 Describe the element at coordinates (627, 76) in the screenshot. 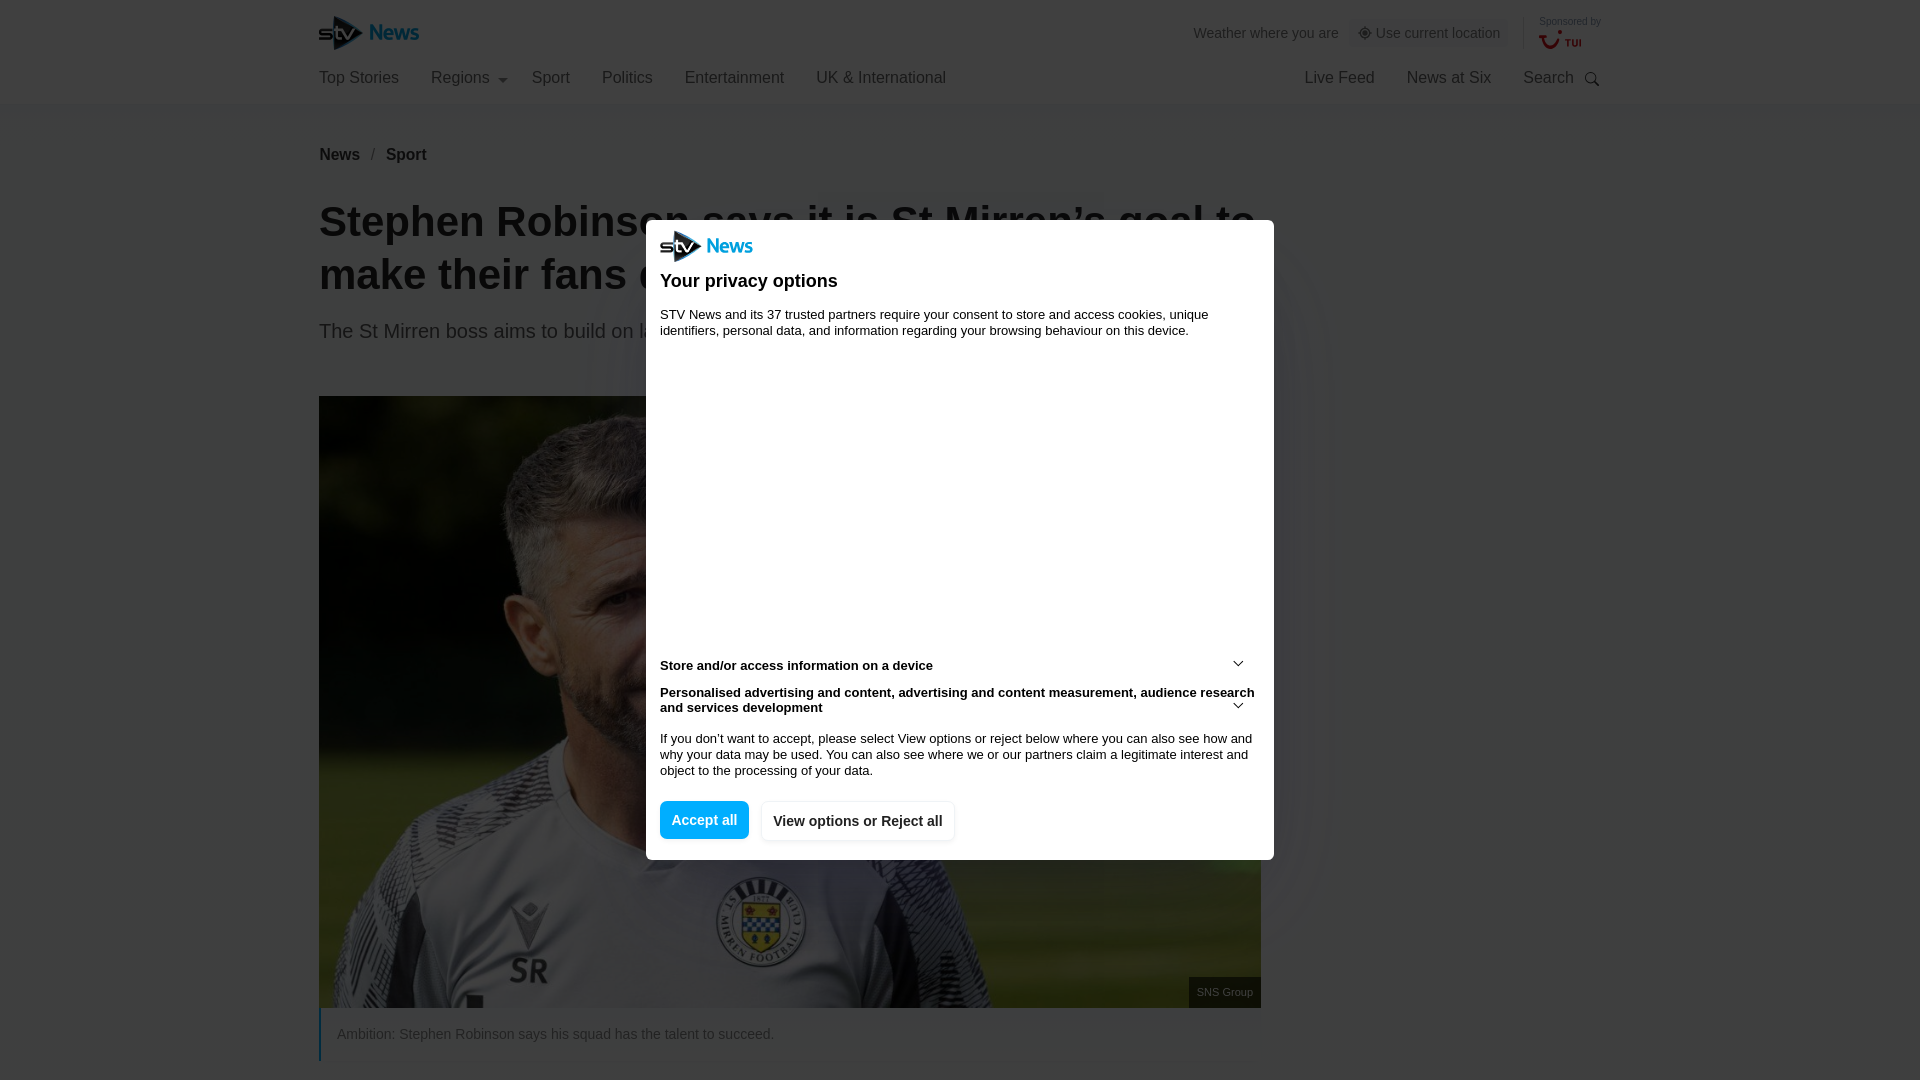

I see `Politics` at that location.